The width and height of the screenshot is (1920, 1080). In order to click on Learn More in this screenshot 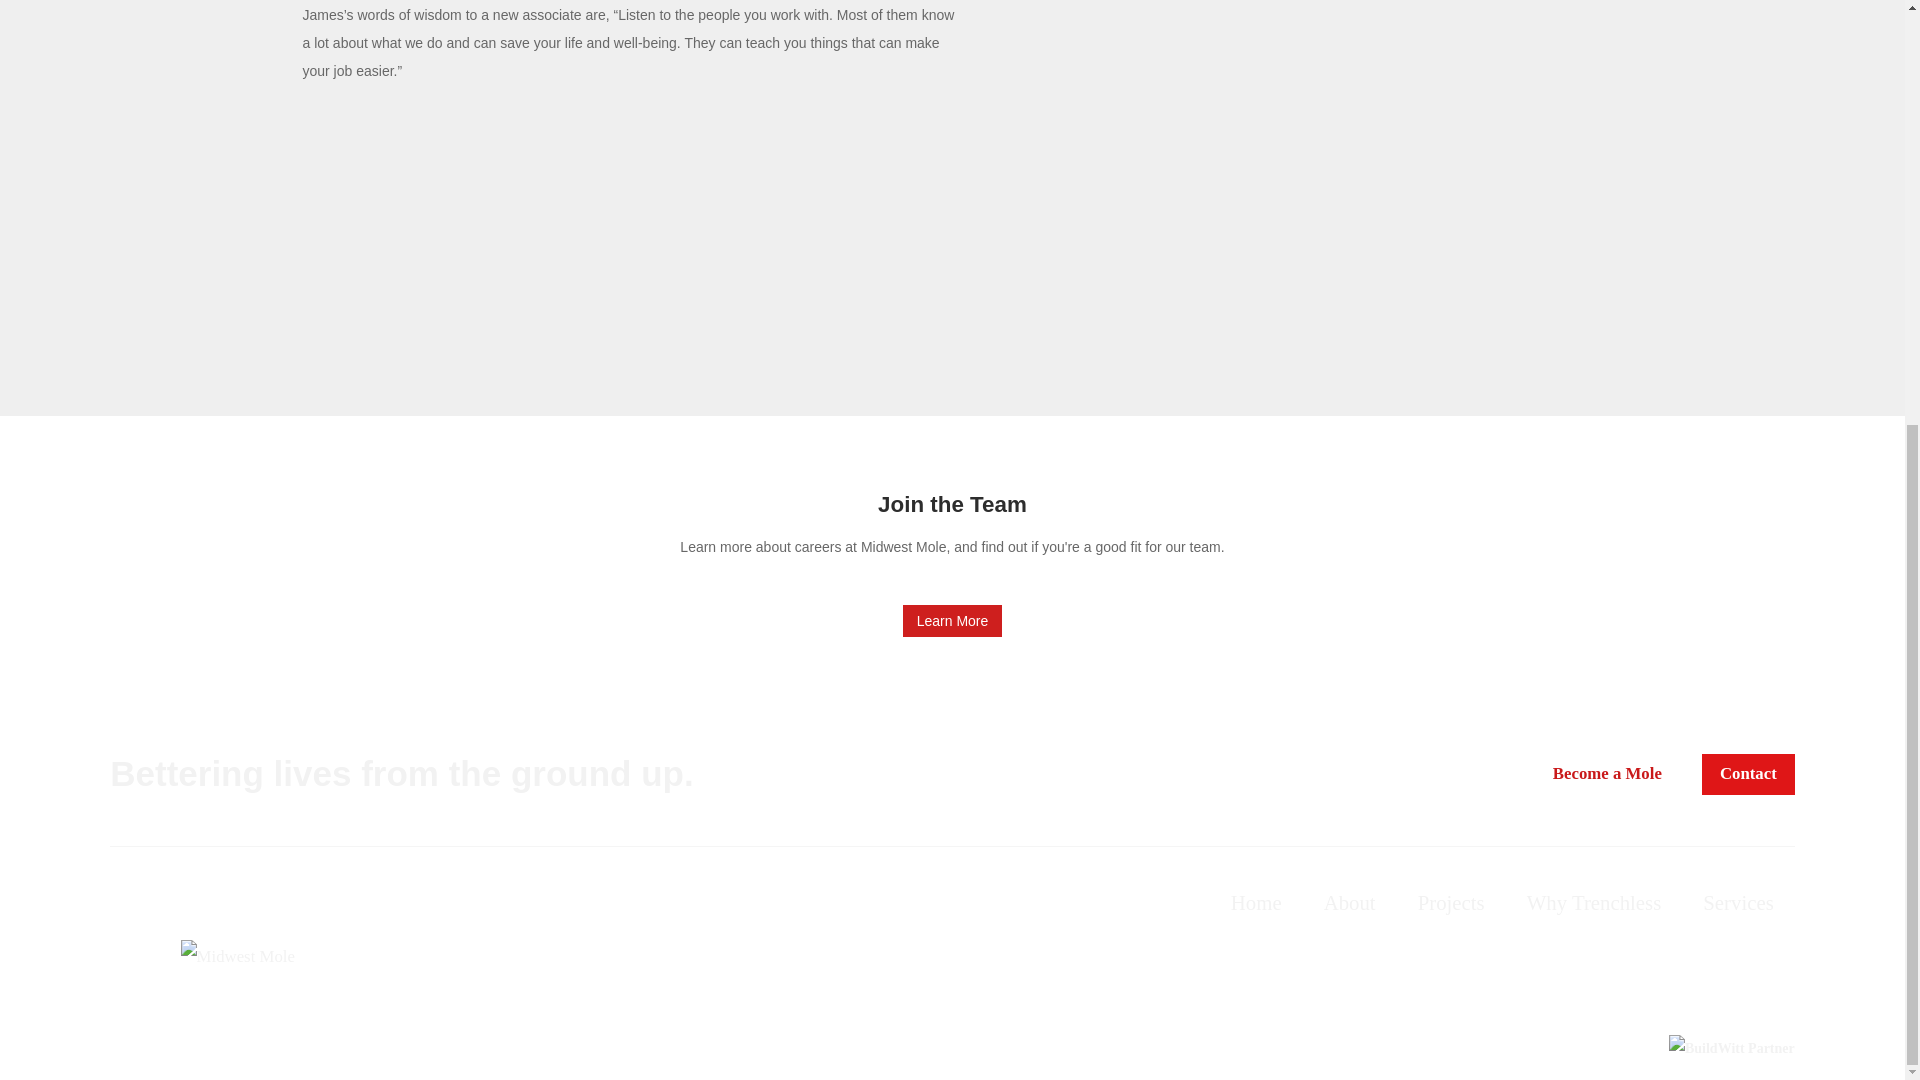, I will do `click(952, 620)`.